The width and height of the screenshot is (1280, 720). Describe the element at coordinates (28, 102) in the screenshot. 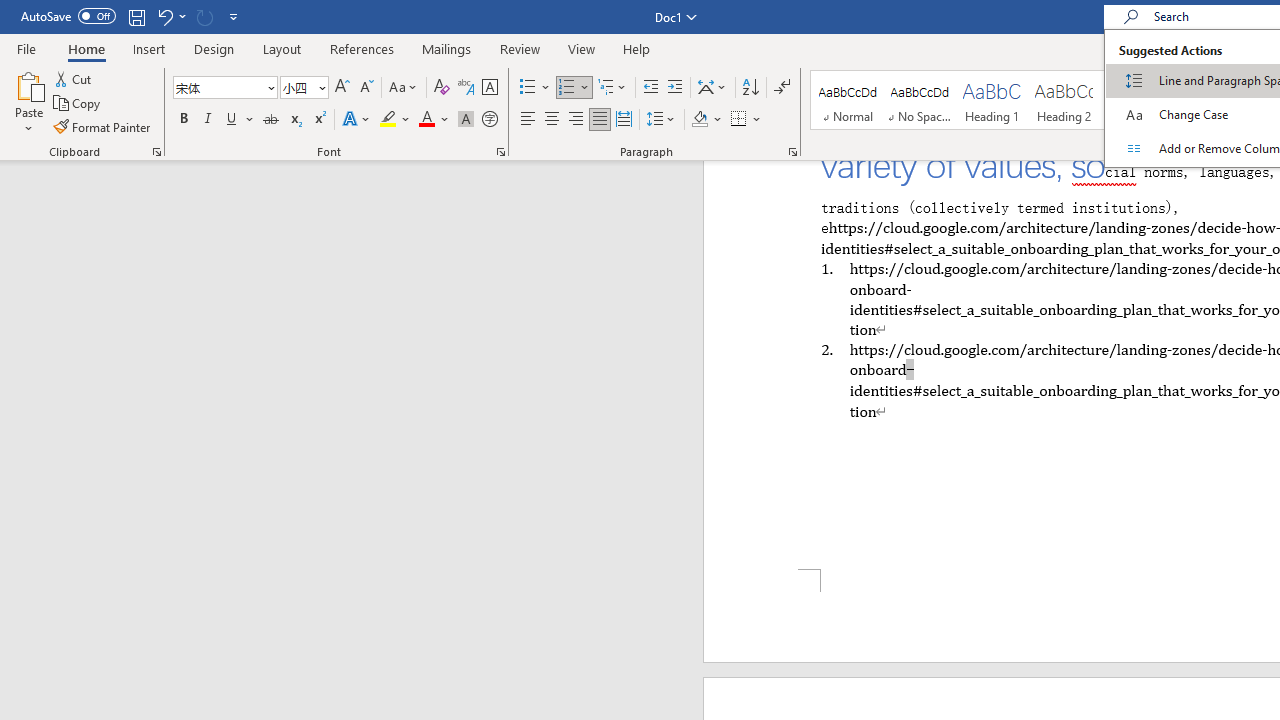

I see `Paste` at that location.